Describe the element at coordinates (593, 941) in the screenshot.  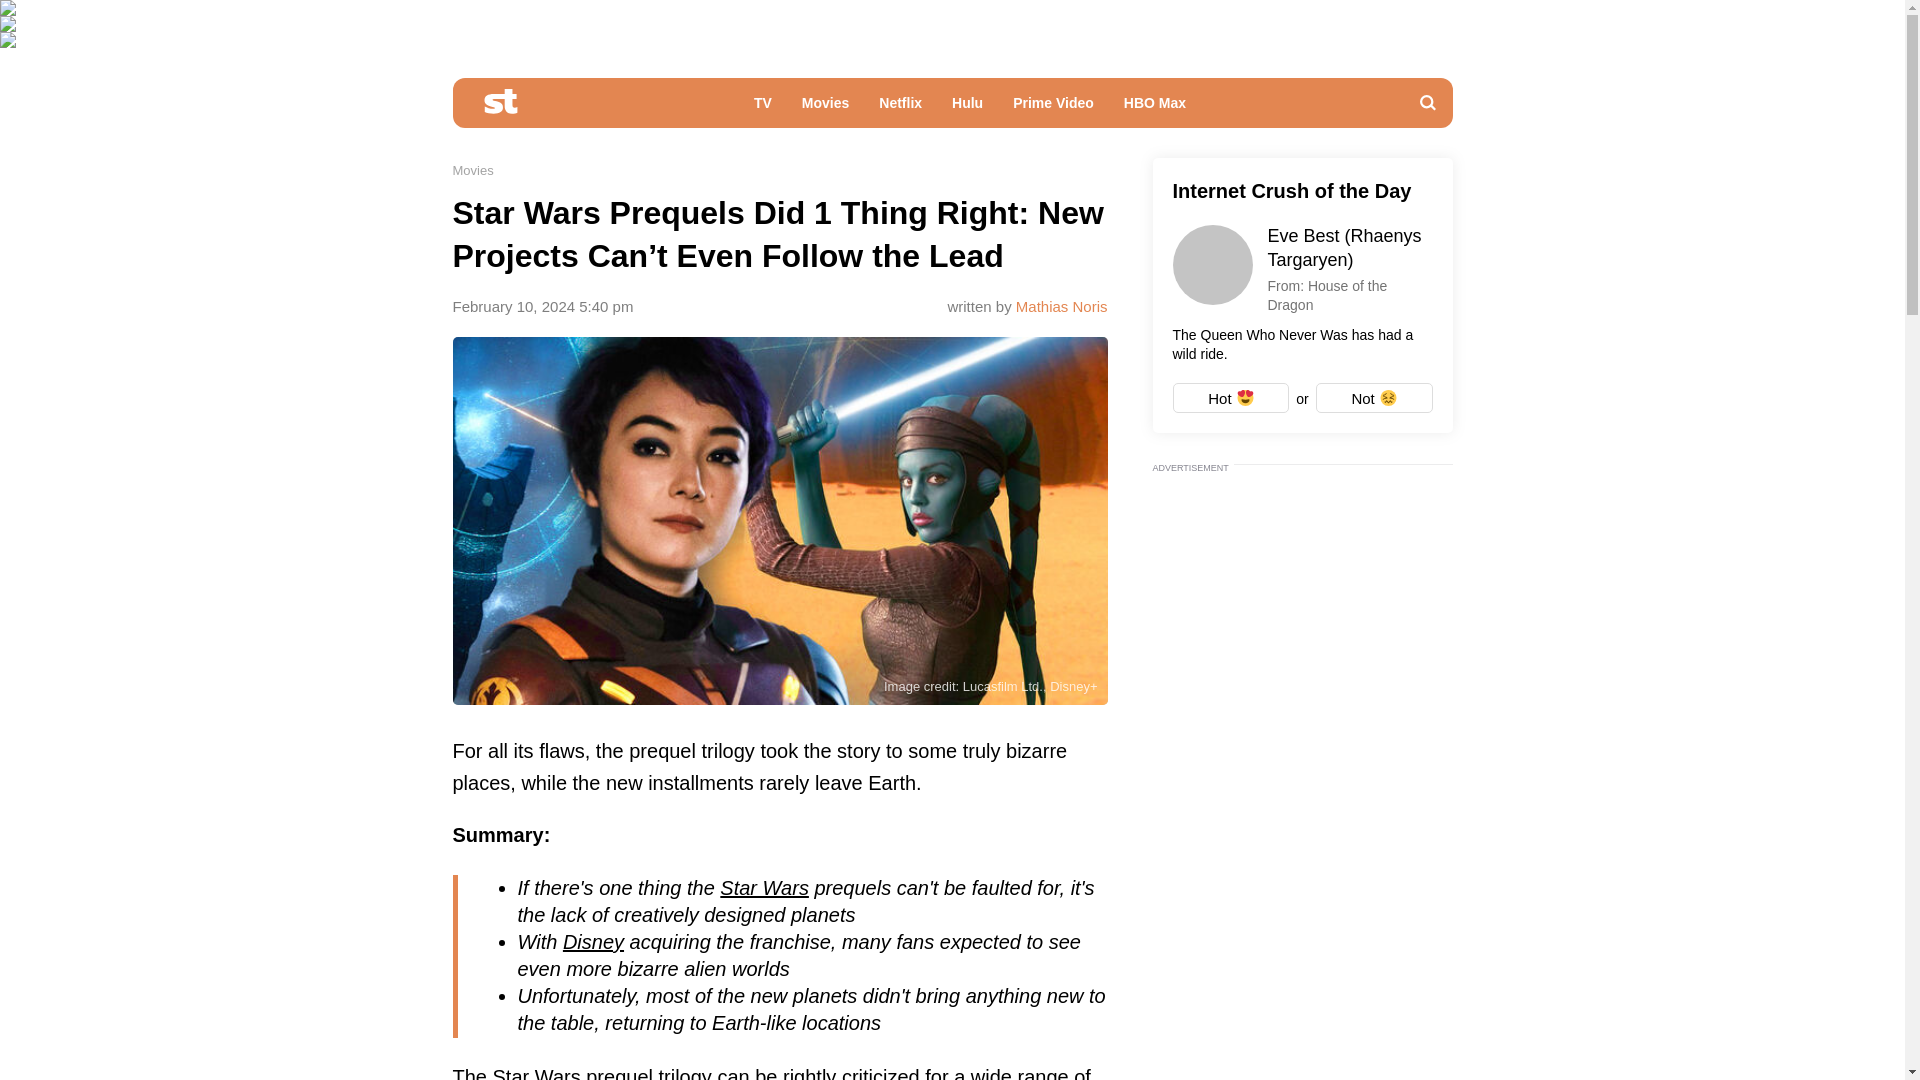
I see `Disney` at that location.